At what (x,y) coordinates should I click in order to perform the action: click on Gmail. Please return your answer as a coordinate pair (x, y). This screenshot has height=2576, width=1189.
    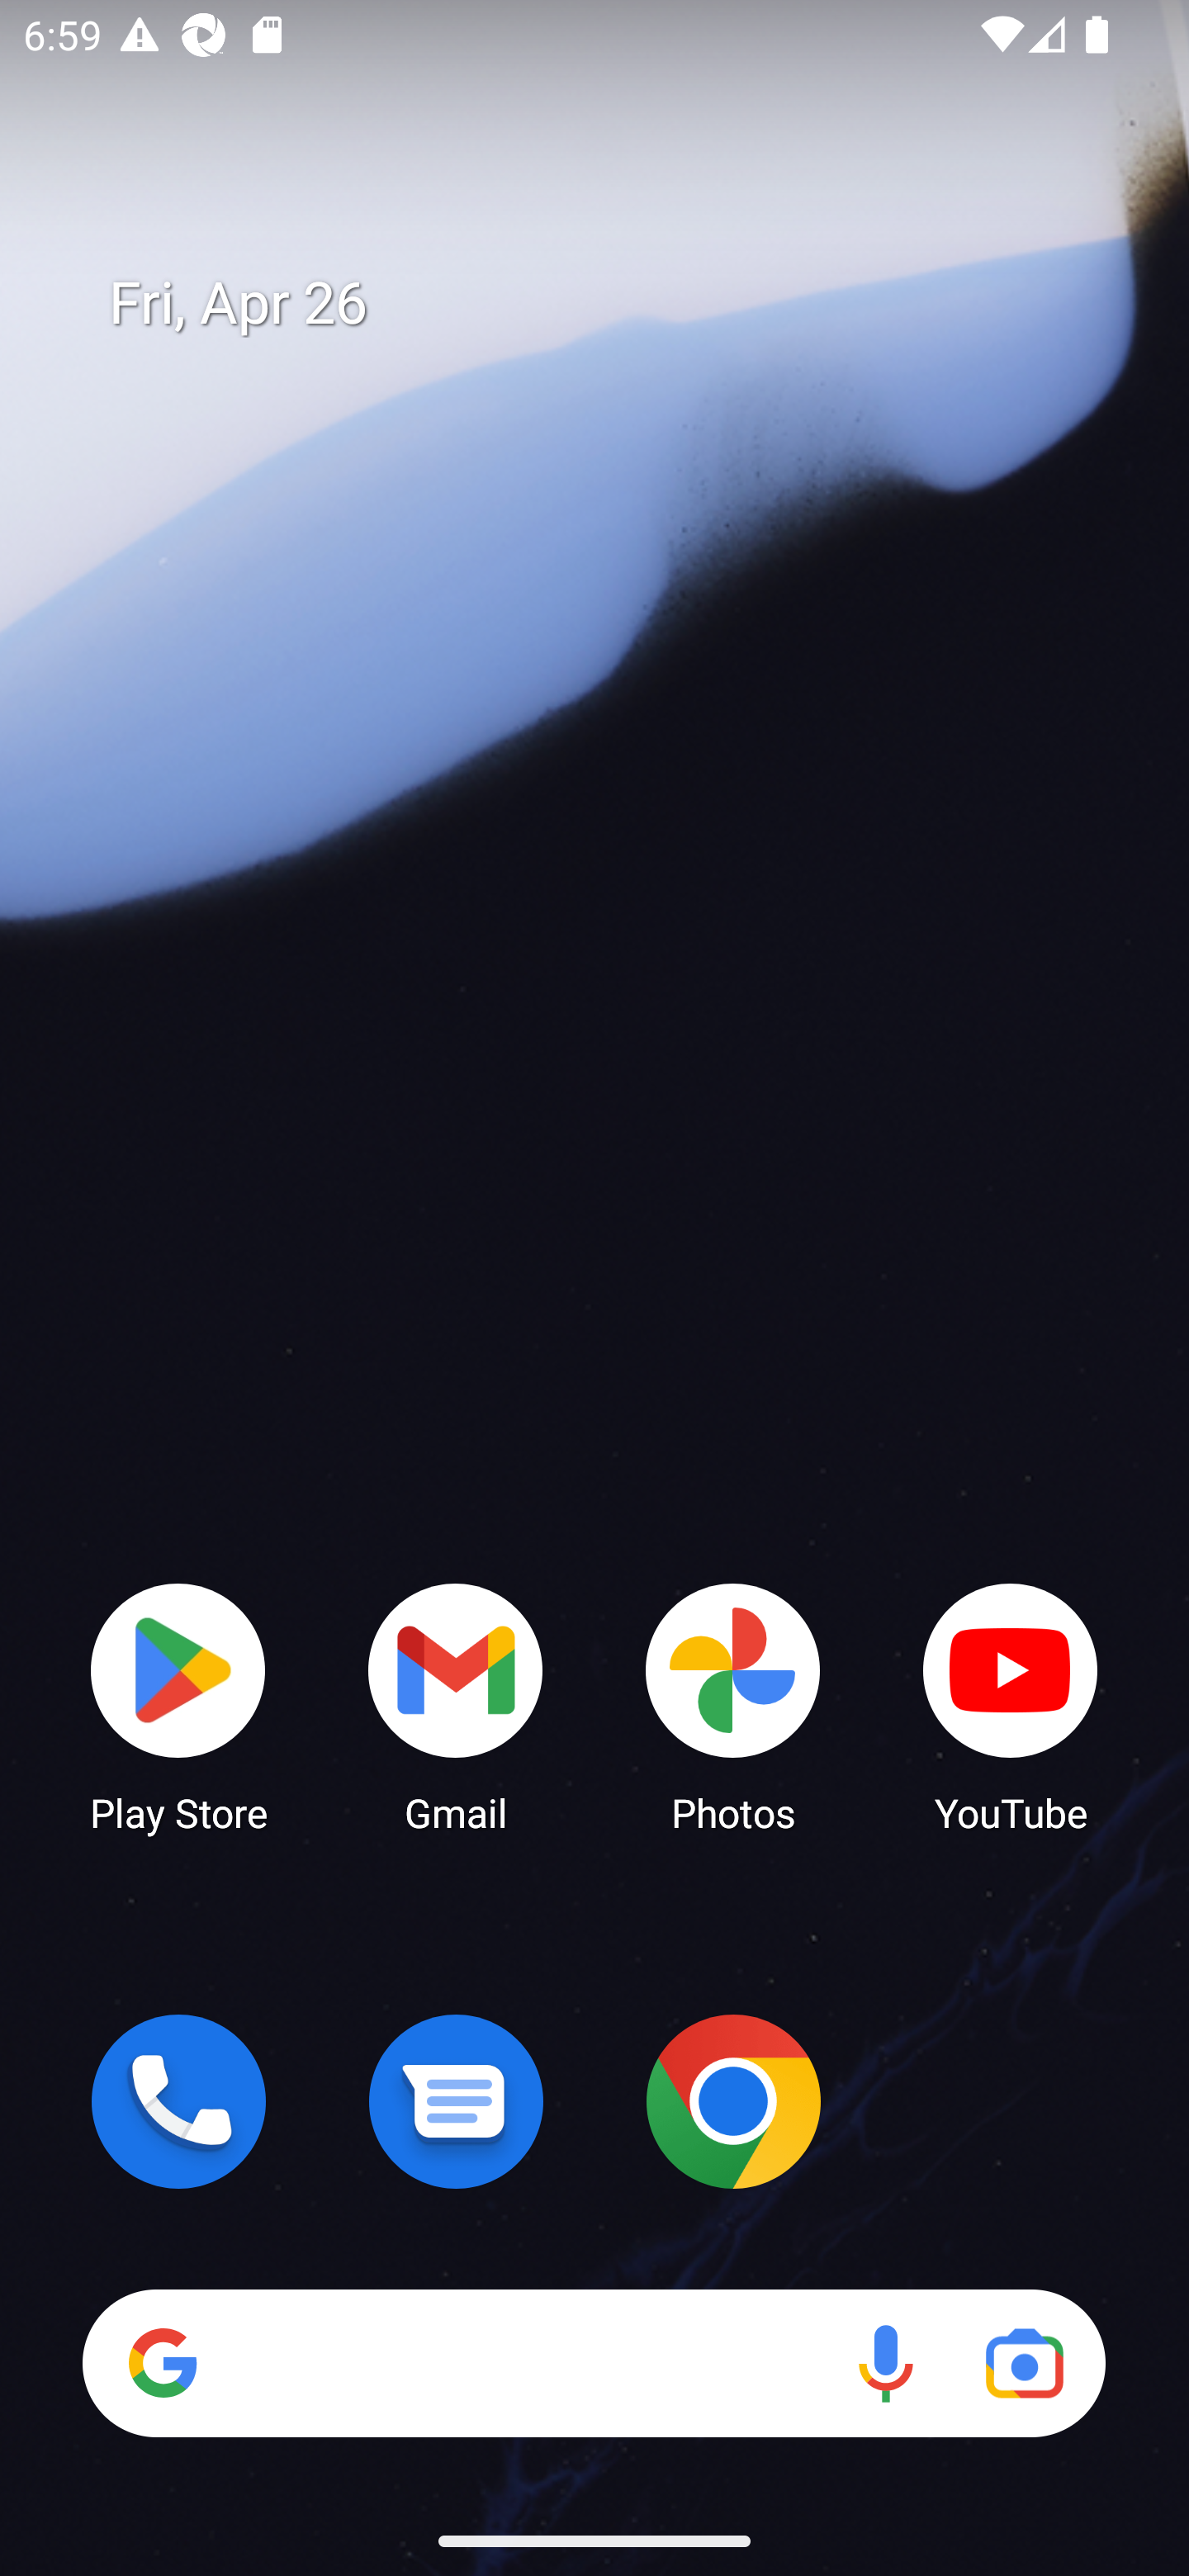
    Looking at the image, I should click on (456, 1706).